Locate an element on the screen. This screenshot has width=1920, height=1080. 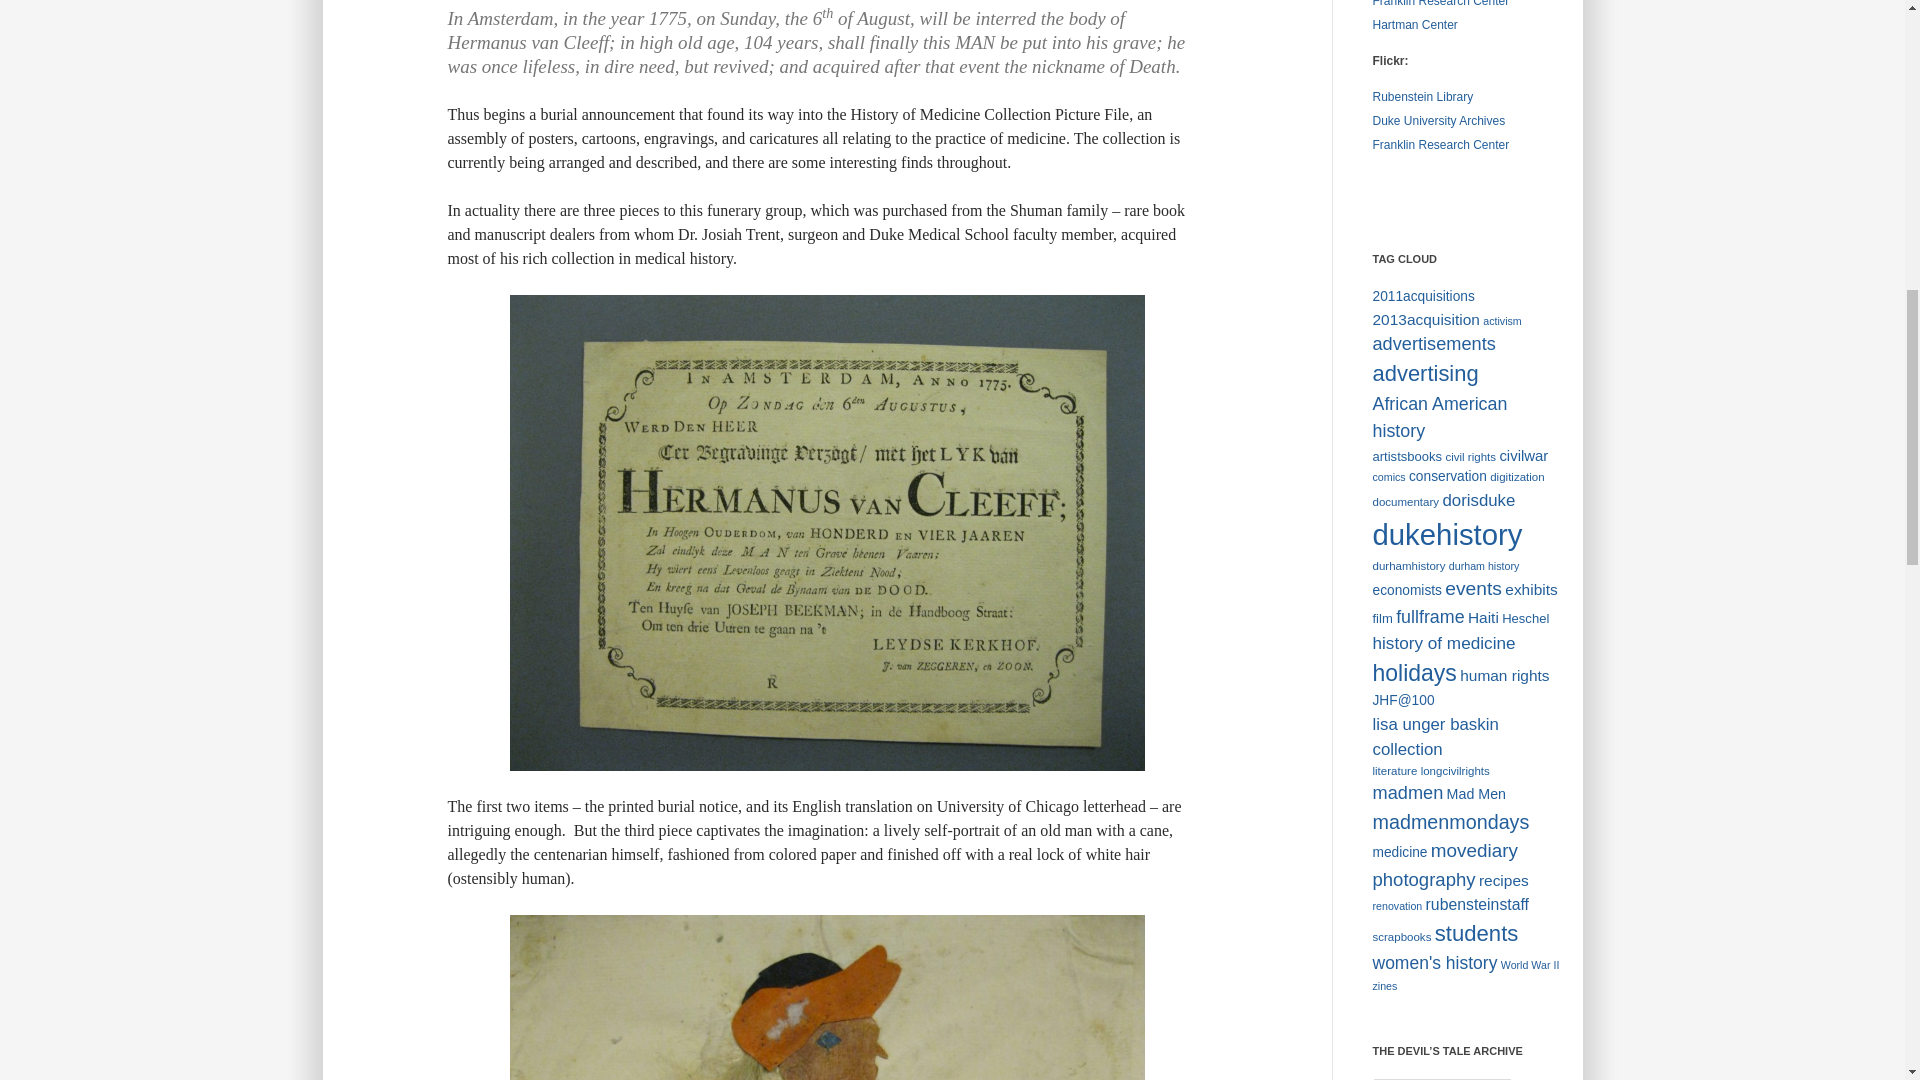
Franklin Research Center is located at coordinates (1440, 4).